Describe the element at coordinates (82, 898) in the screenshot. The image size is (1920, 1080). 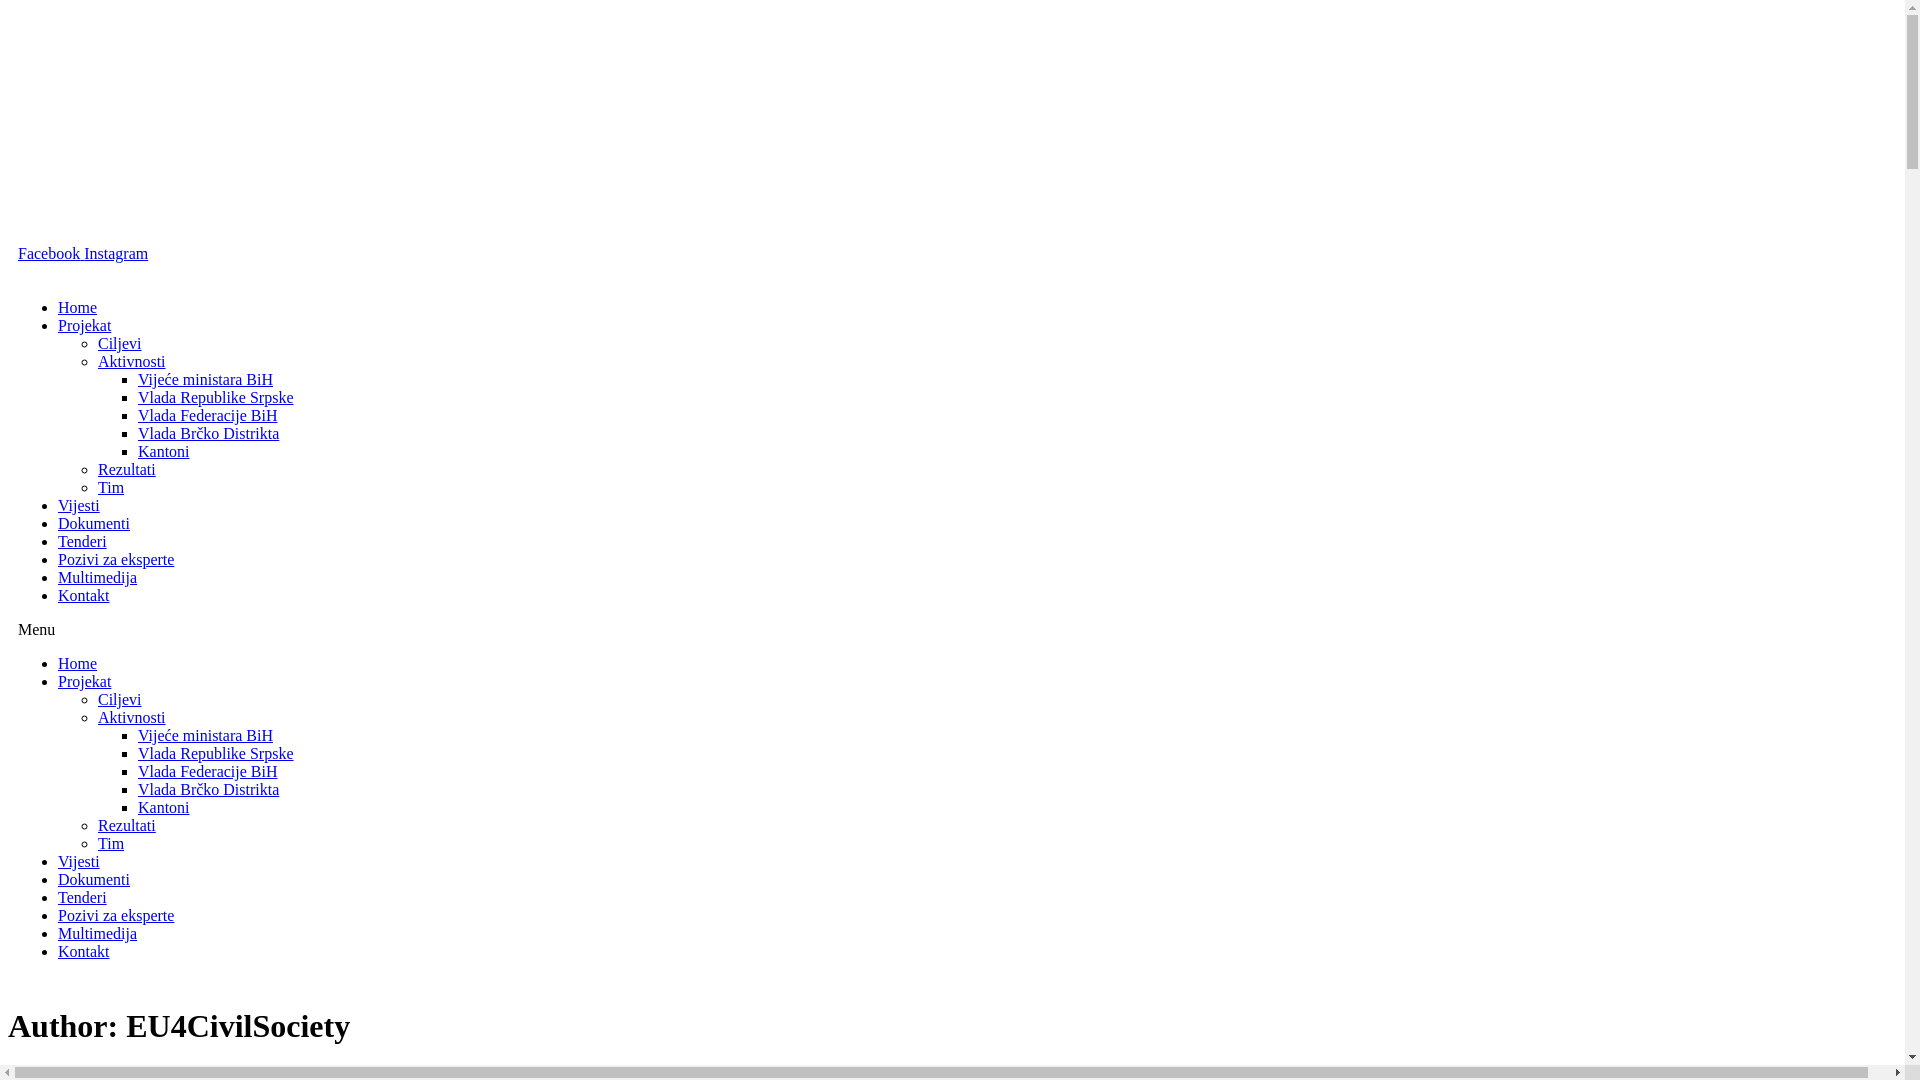
I see `Tenderi` at that location.